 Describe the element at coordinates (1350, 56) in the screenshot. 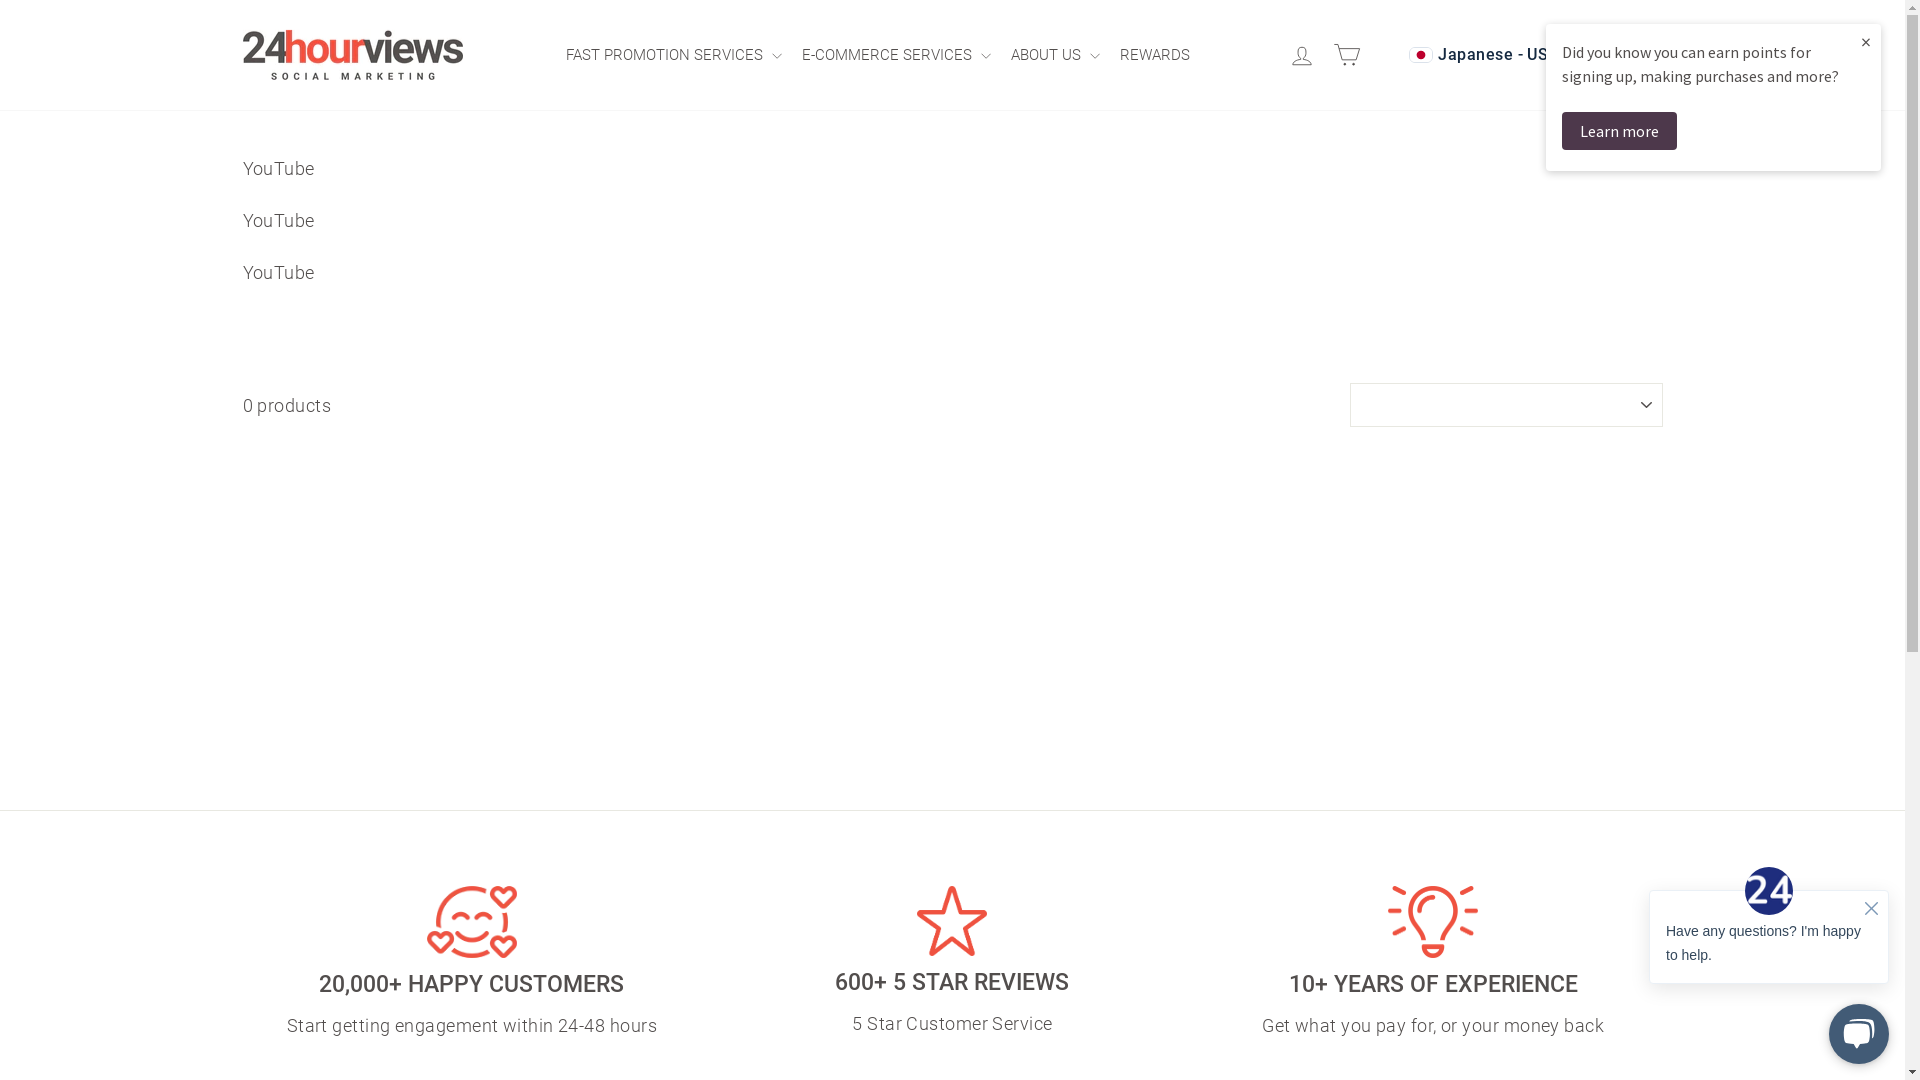

I see `CART` at that location.